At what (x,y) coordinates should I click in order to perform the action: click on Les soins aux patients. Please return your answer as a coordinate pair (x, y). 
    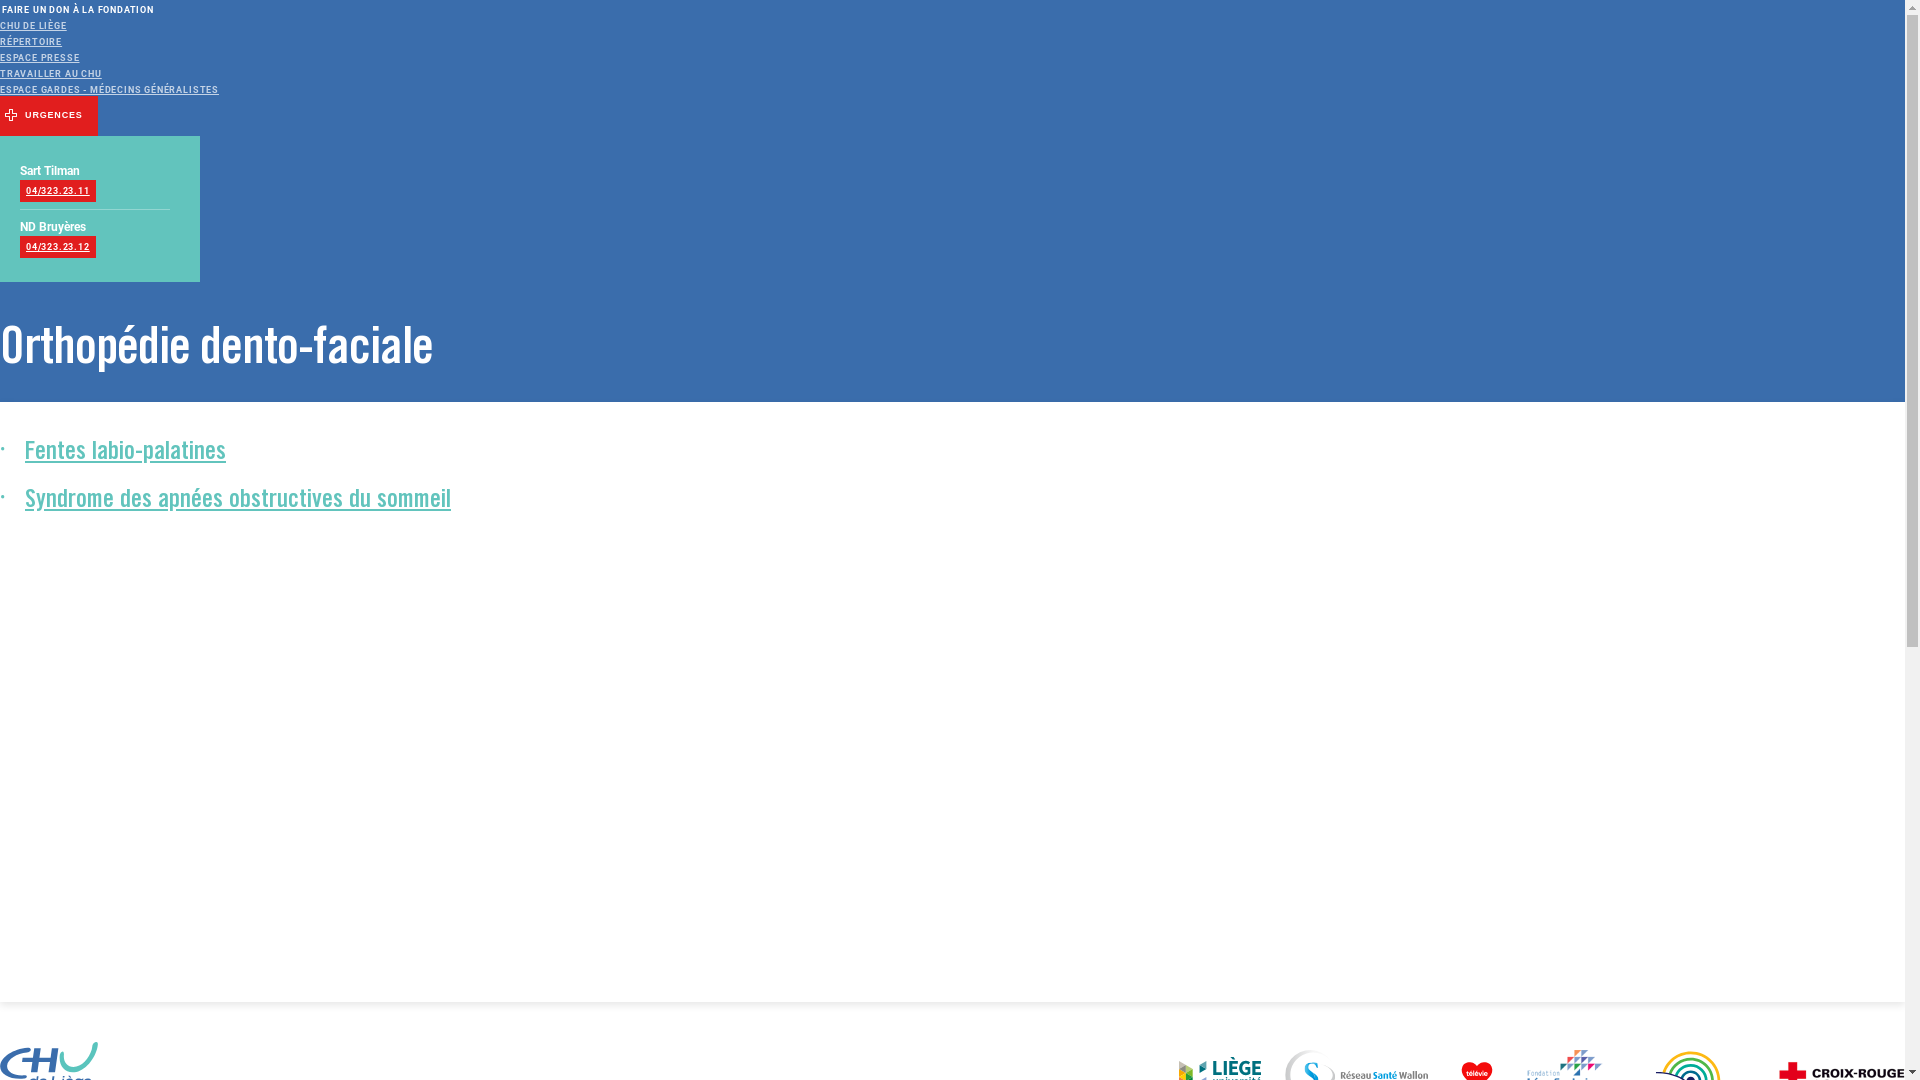
    Looking at the image, I should click on (476, 227).